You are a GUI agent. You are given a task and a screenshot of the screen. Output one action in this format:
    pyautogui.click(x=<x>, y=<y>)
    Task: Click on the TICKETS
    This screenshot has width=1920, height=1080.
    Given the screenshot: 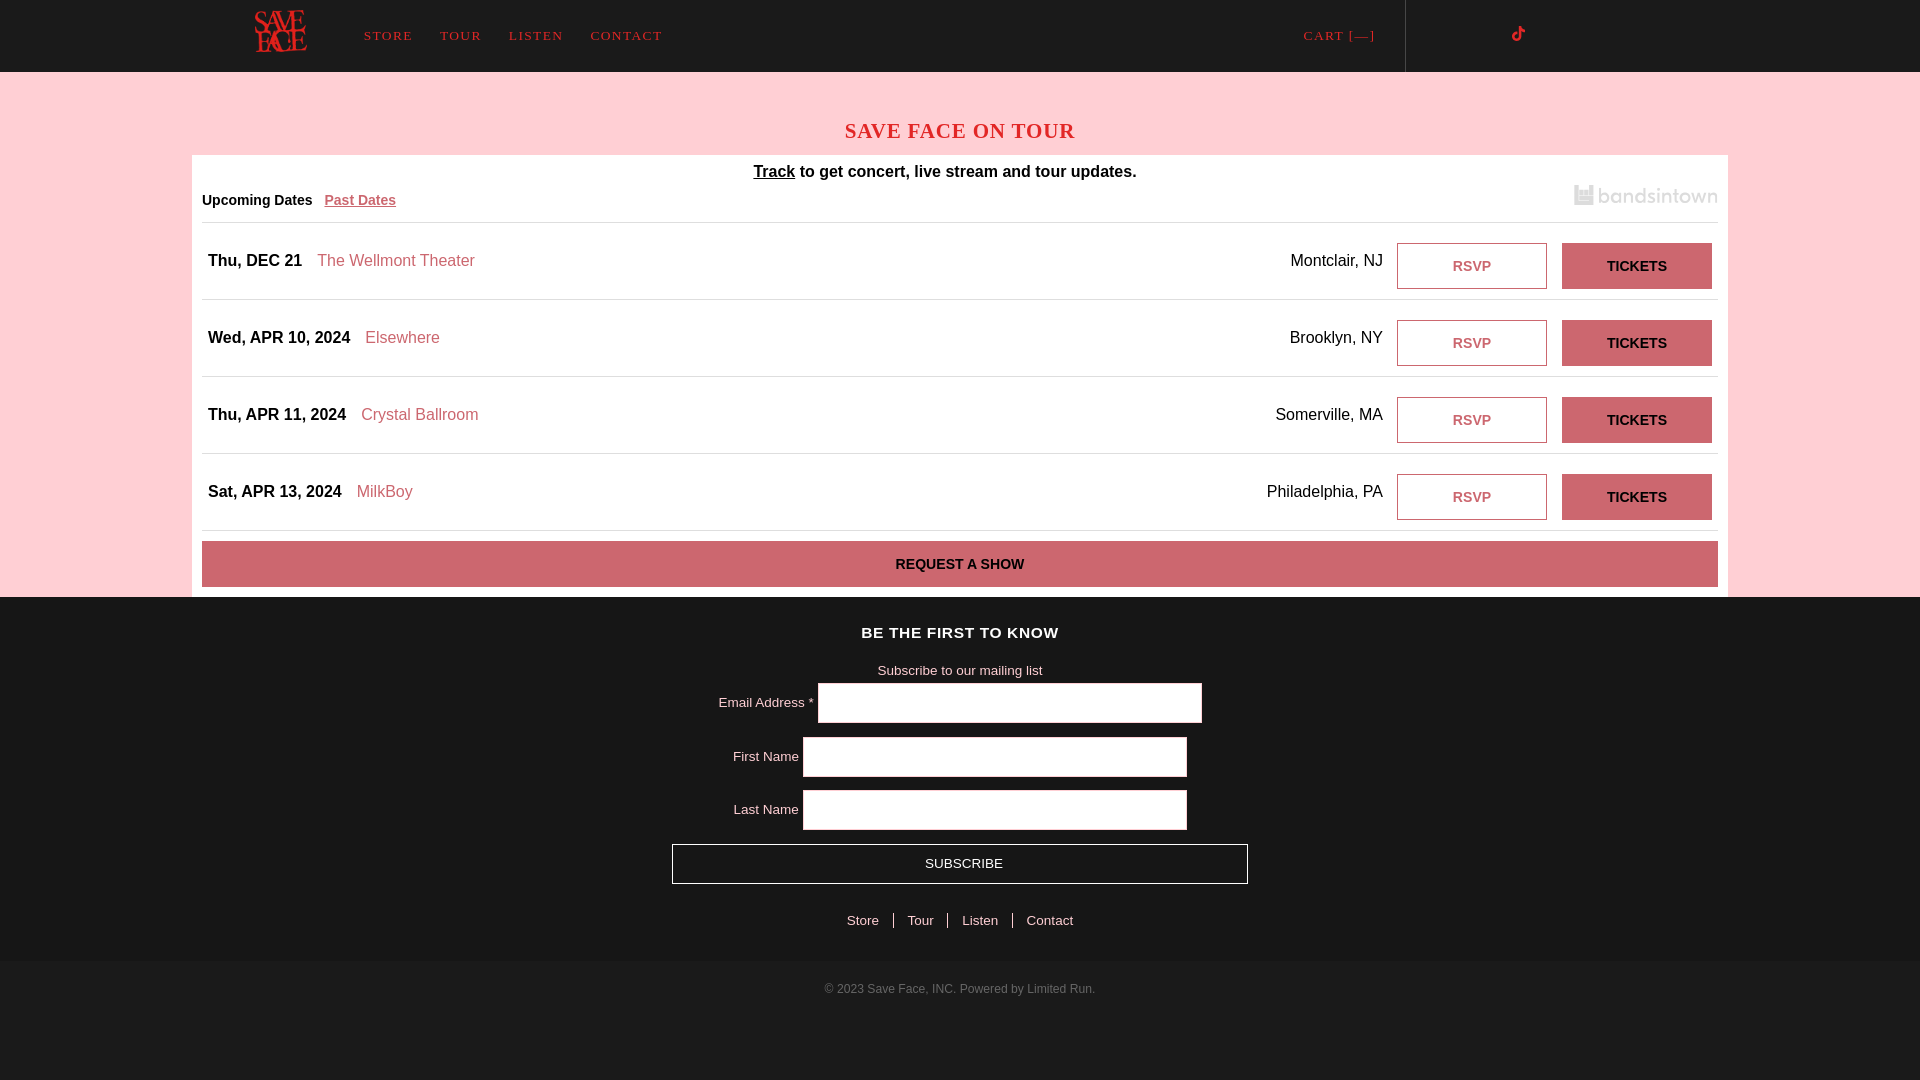 What is the action you would take?
    pyautogui.click(x=1637, y=420)
    